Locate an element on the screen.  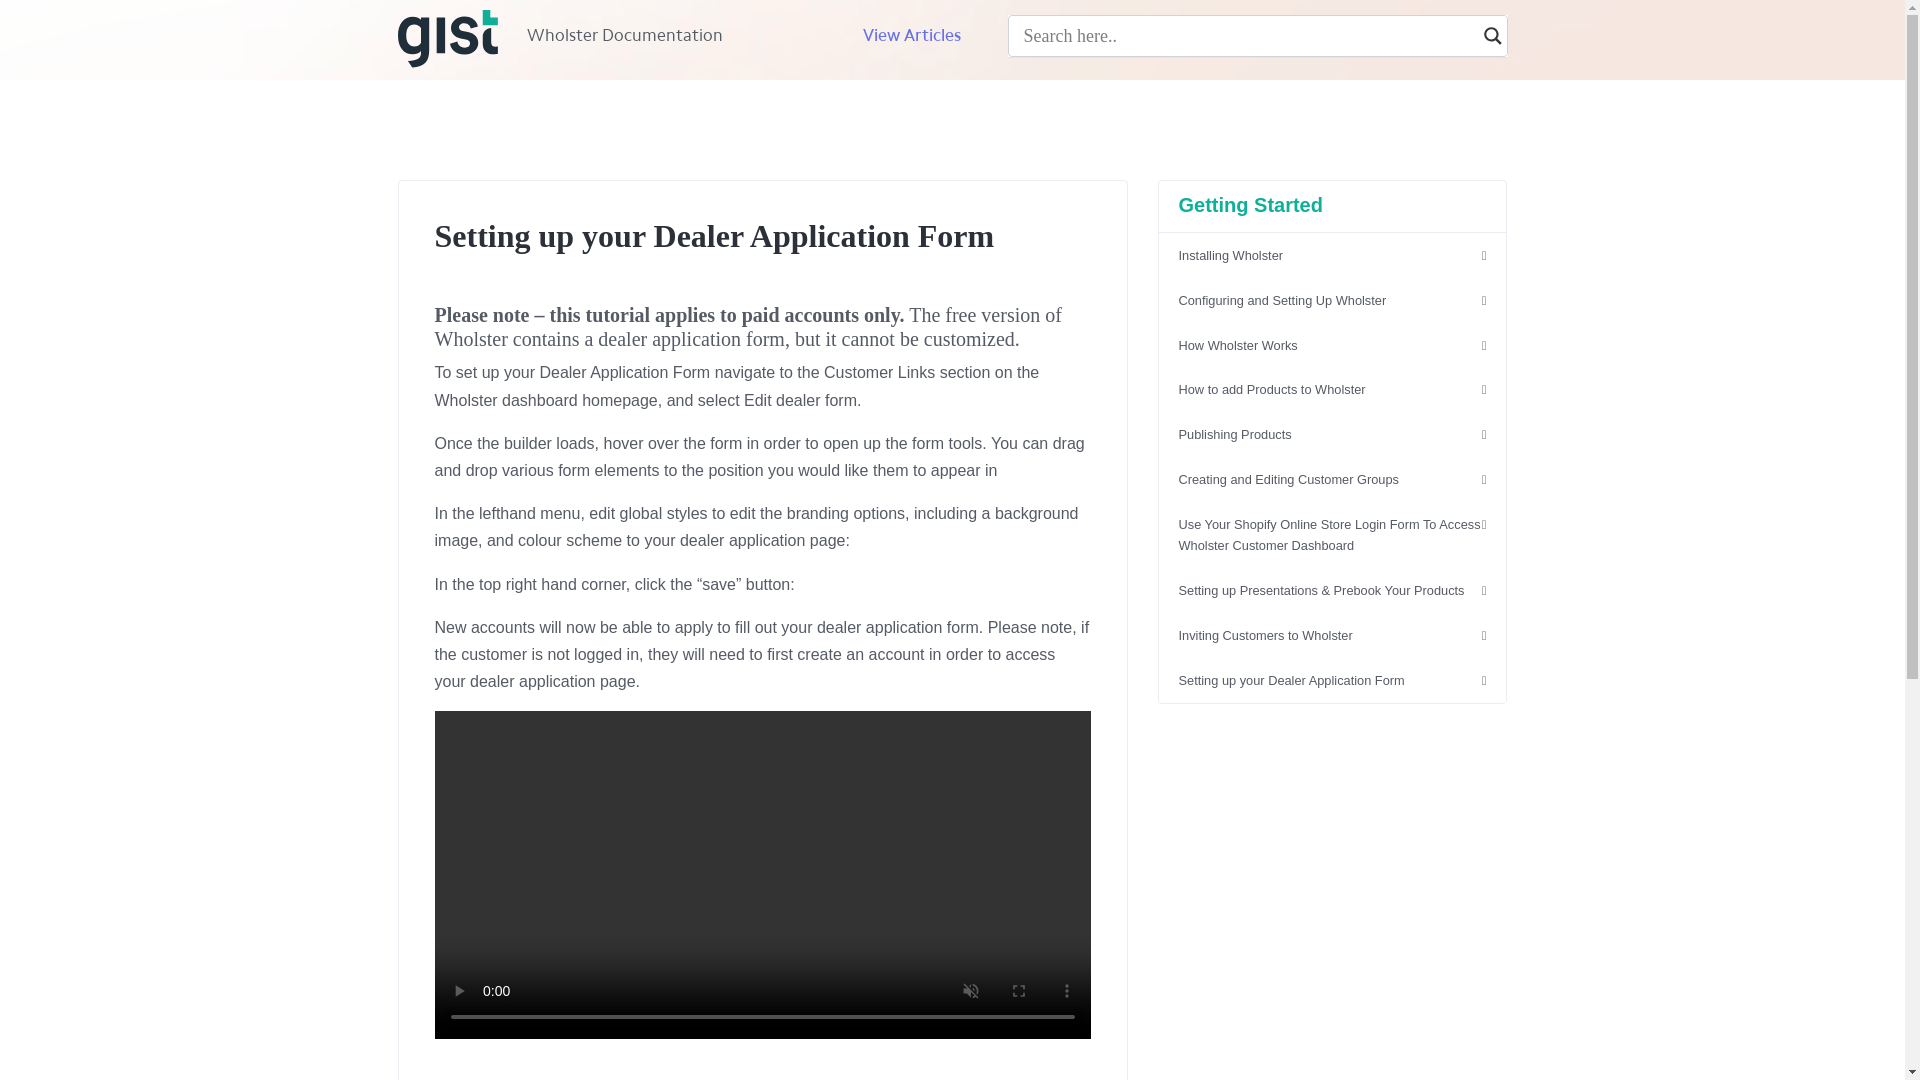
FAQ is located at coordinates (1026, 34).